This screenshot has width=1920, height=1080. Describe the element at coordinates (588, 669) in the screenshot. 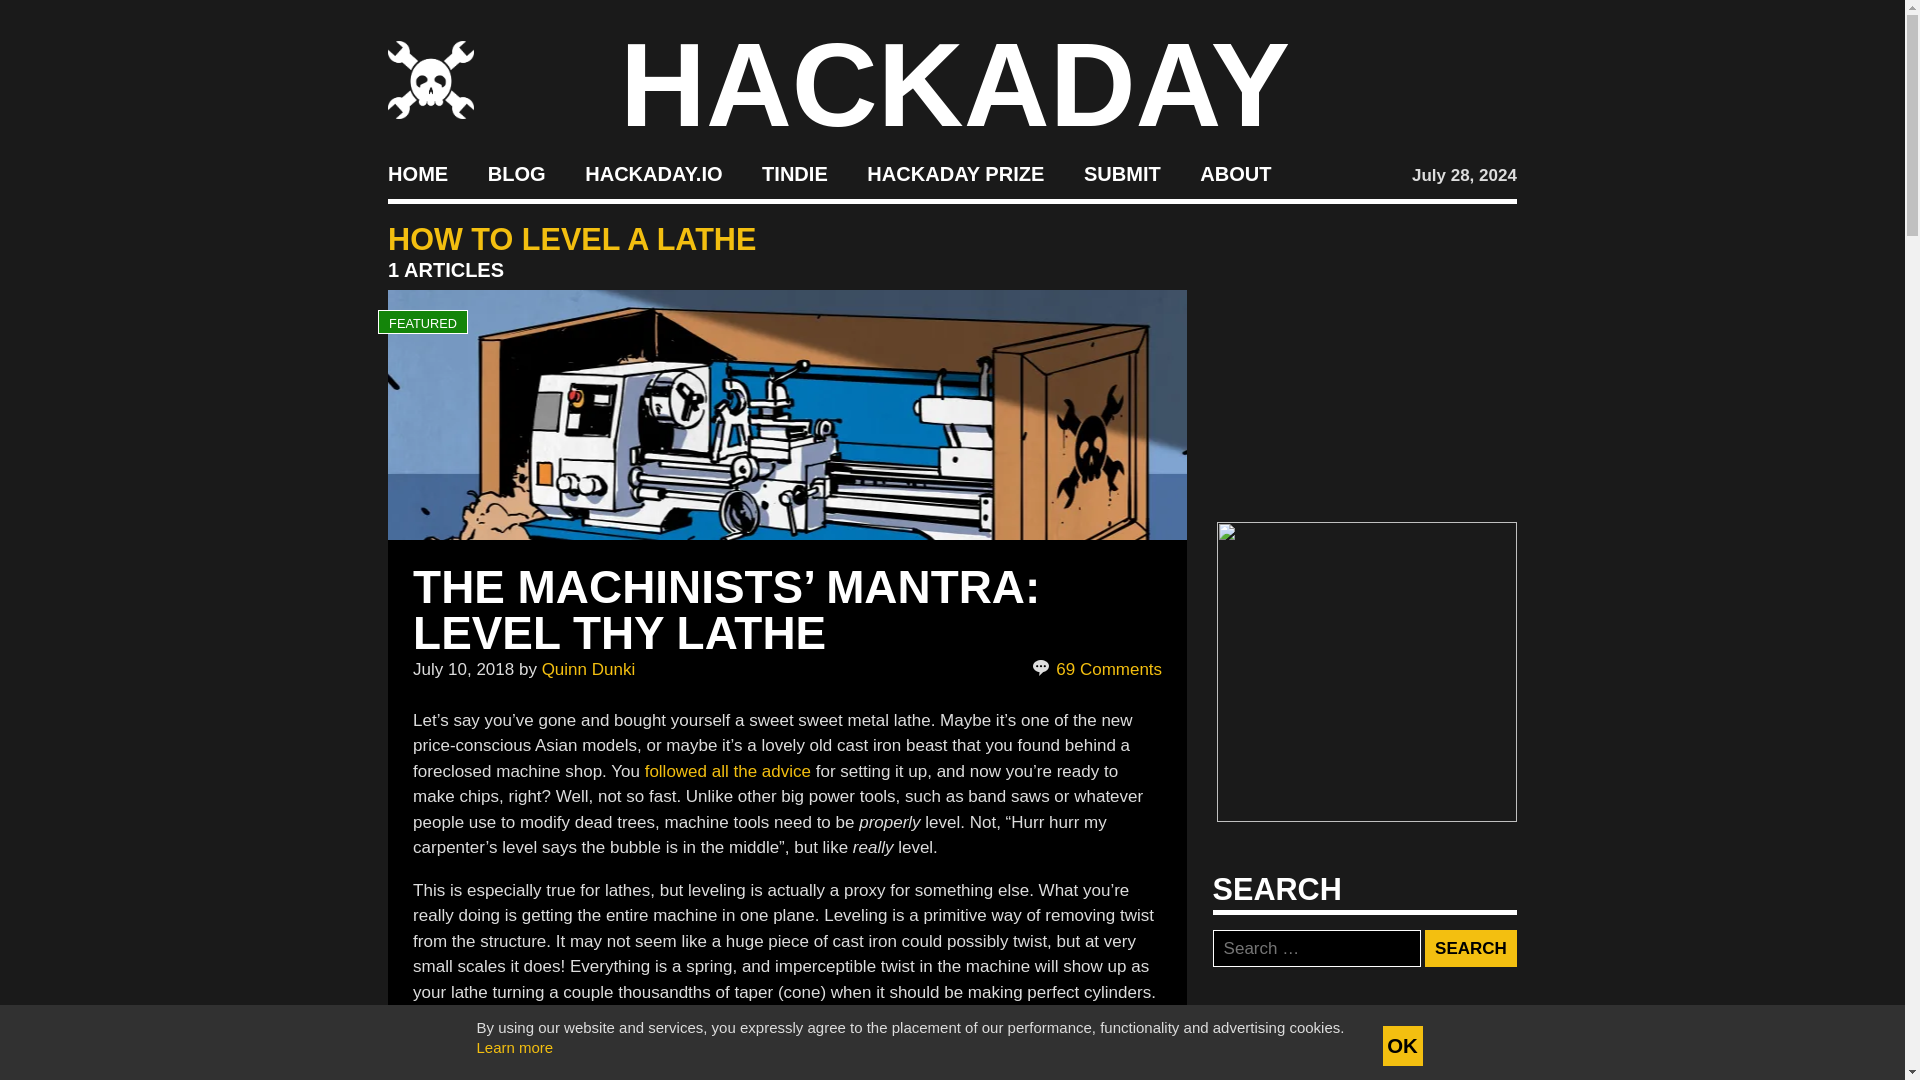

I see `Quinn Dunki` at that location.